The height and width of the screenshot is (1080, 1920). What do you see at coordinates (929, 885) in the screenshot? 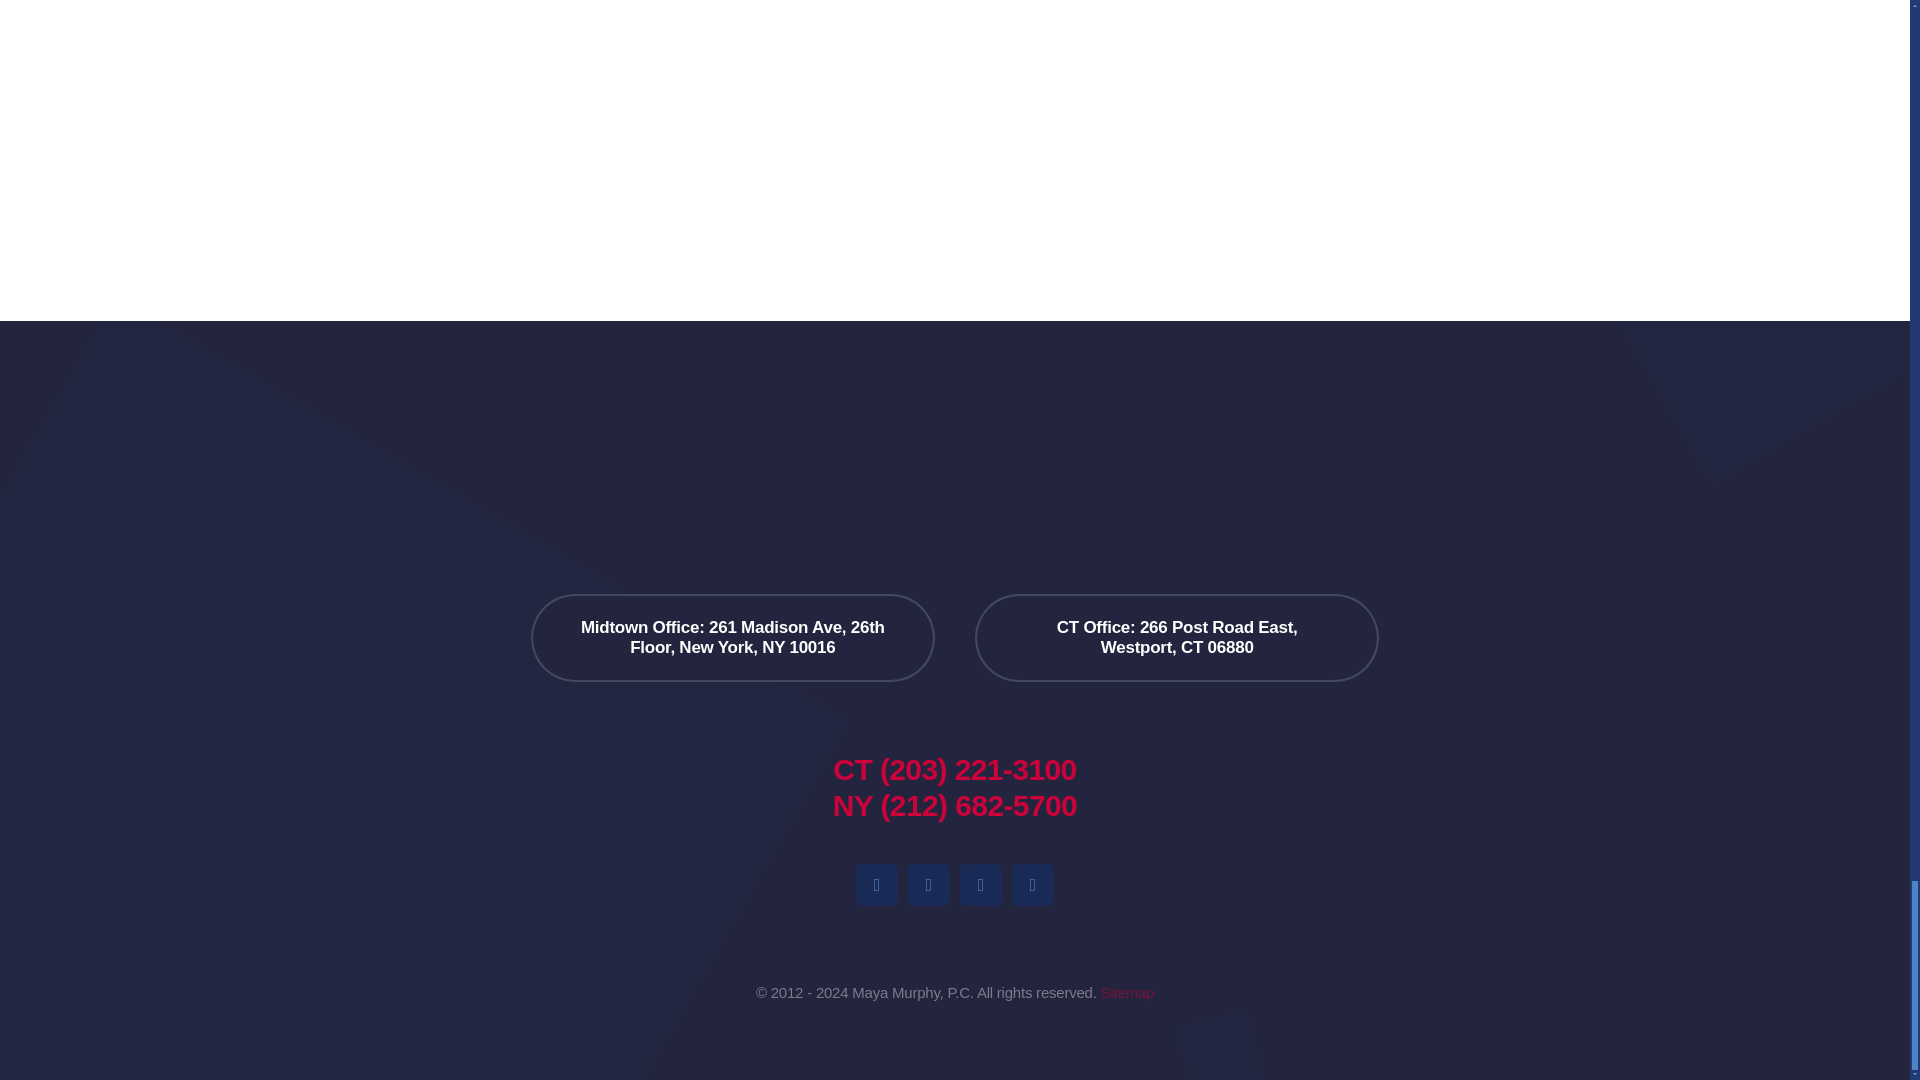
I see `Instagram` at bounding box center [929, 885].